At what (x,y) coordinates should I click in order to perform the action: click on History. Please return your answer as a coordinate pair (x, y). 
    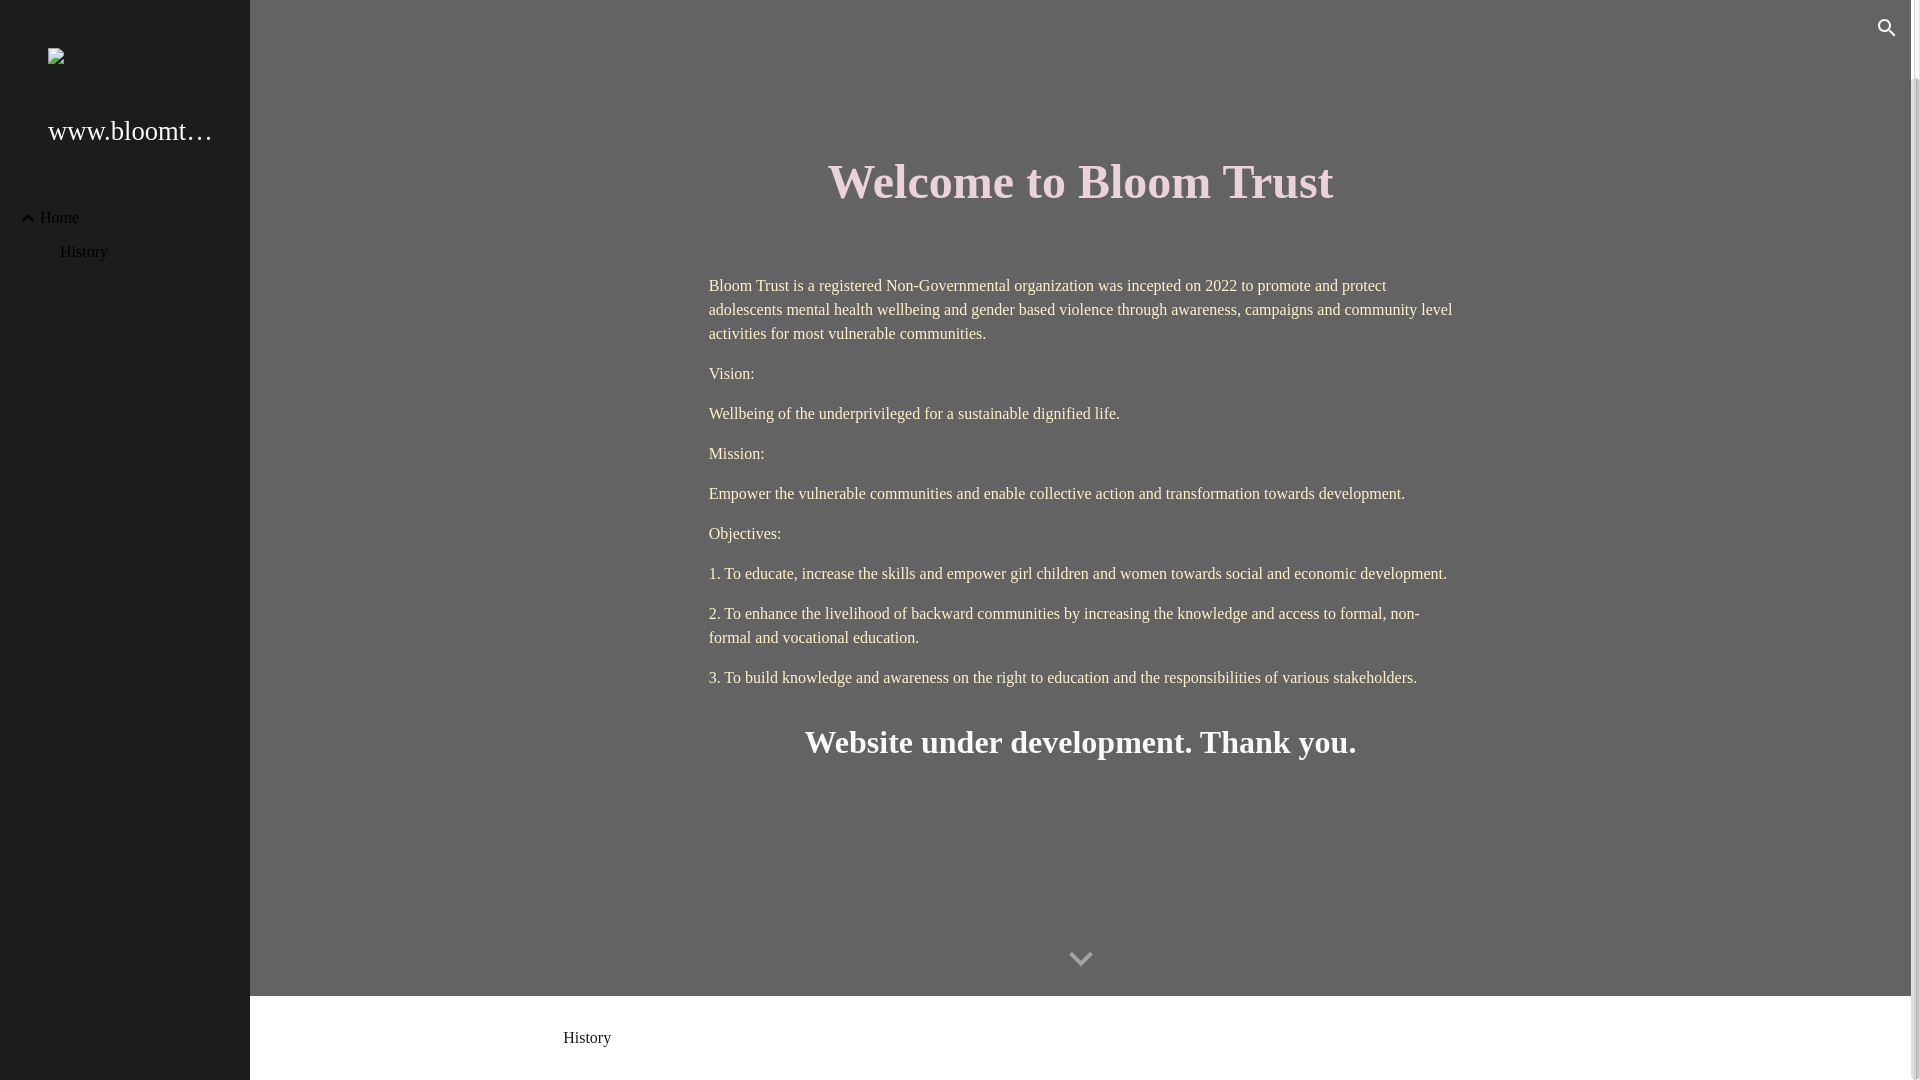
    Looking at the image, I should click on (146, 168).